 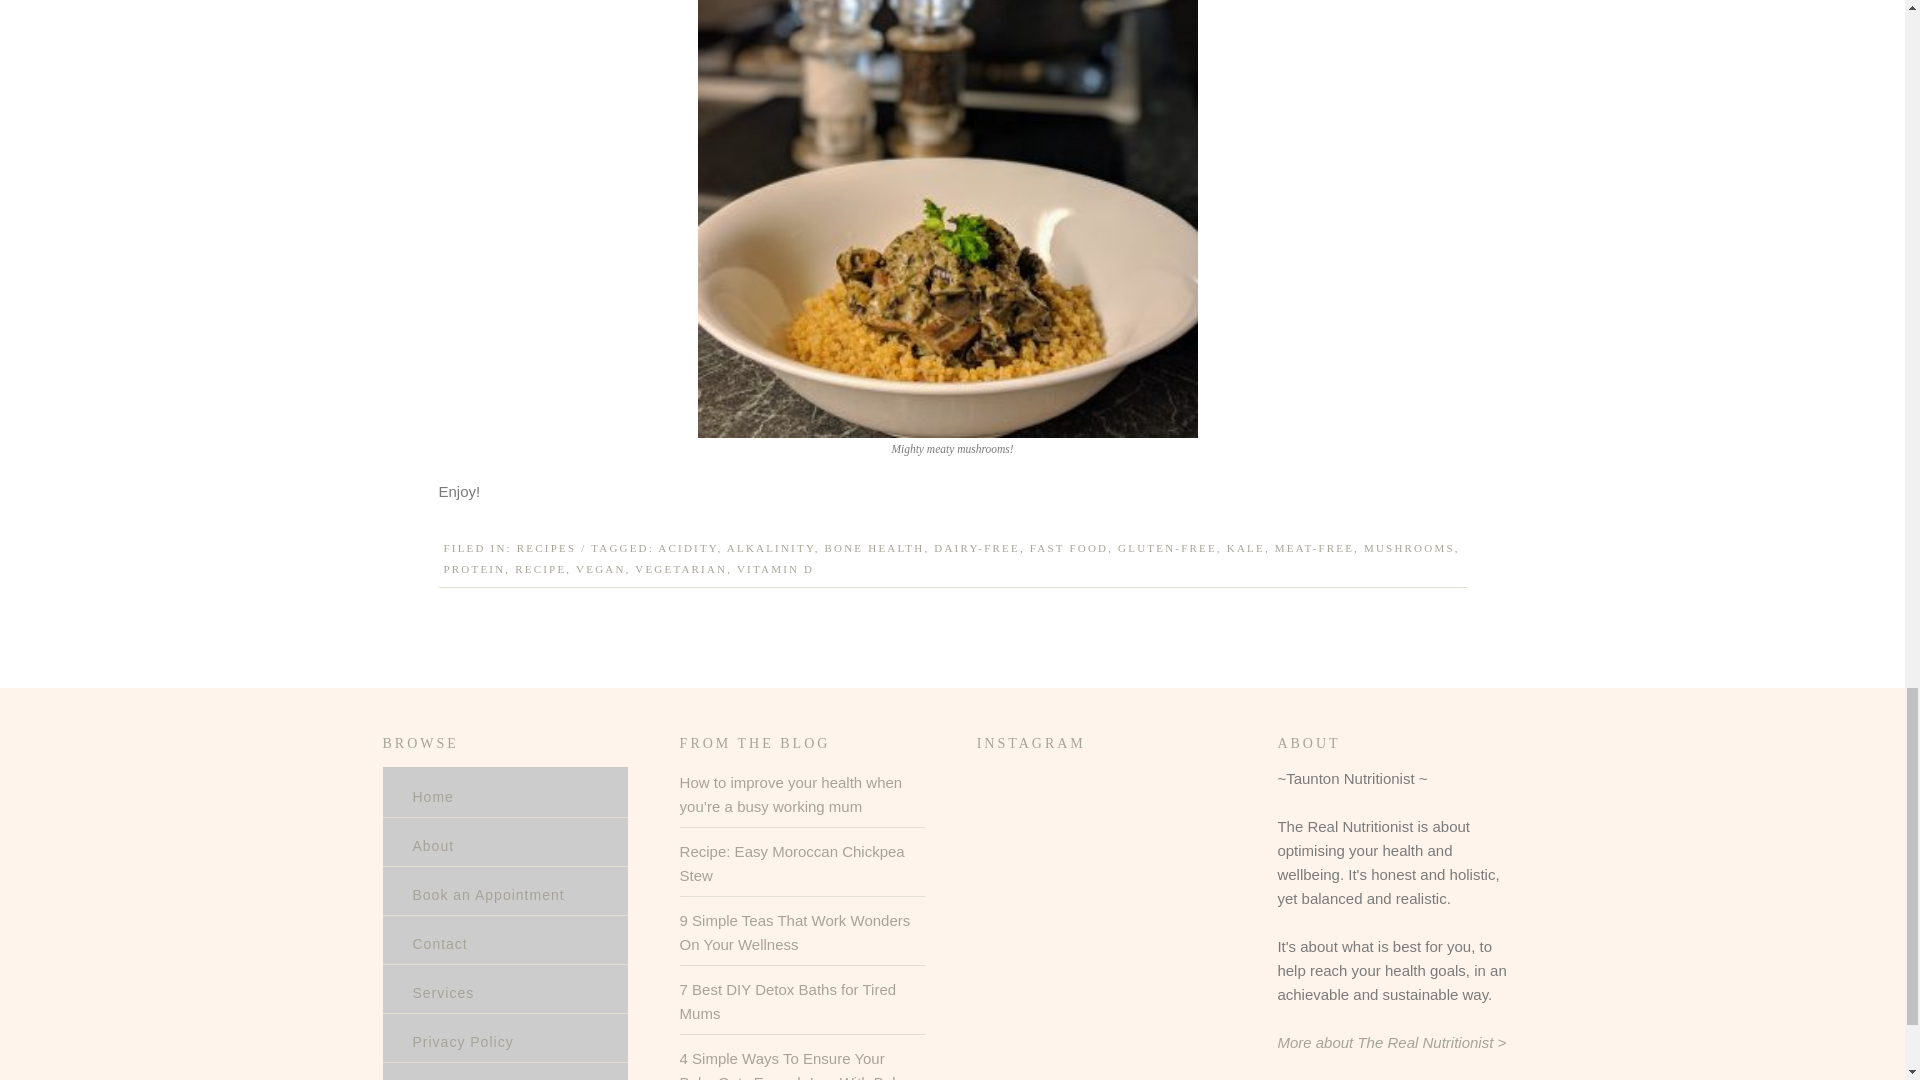 I want to click on VEGETARIAN, so click(x=681, y=568).